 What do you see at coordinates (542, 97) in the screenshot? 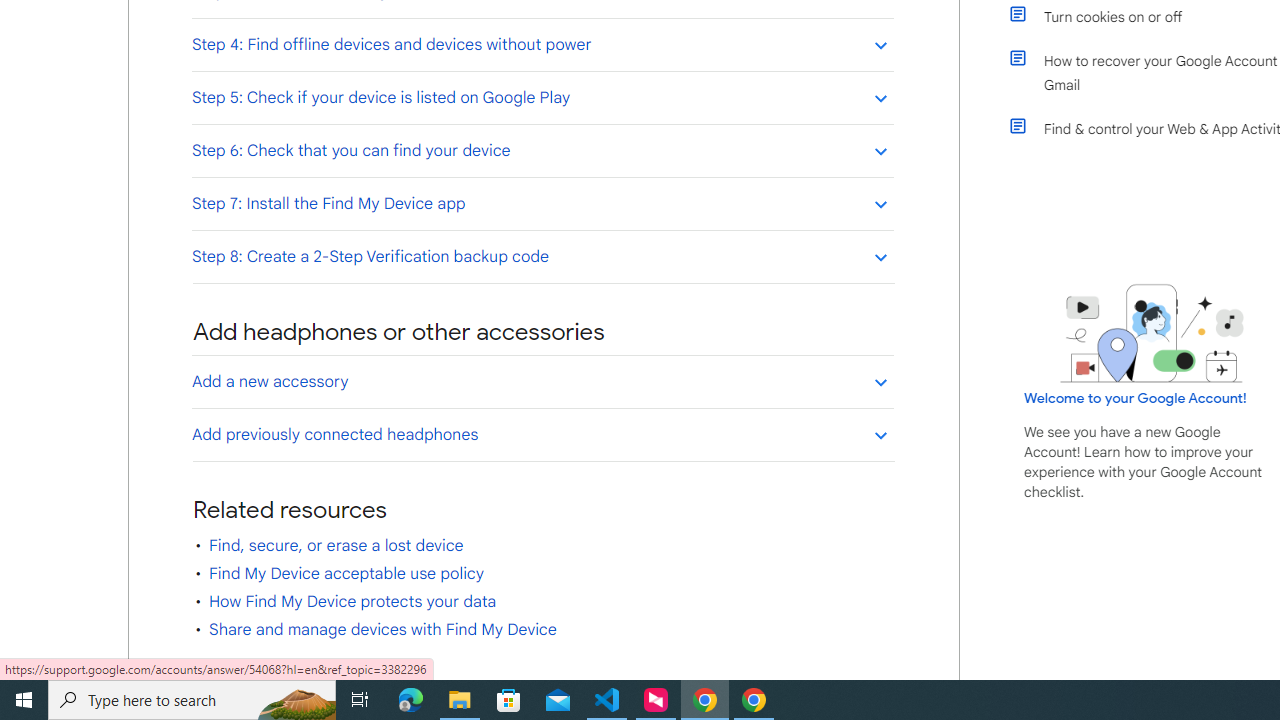
I see `Step 5: Check if your device is listed on Google Play` at bounding box center [542, 97].